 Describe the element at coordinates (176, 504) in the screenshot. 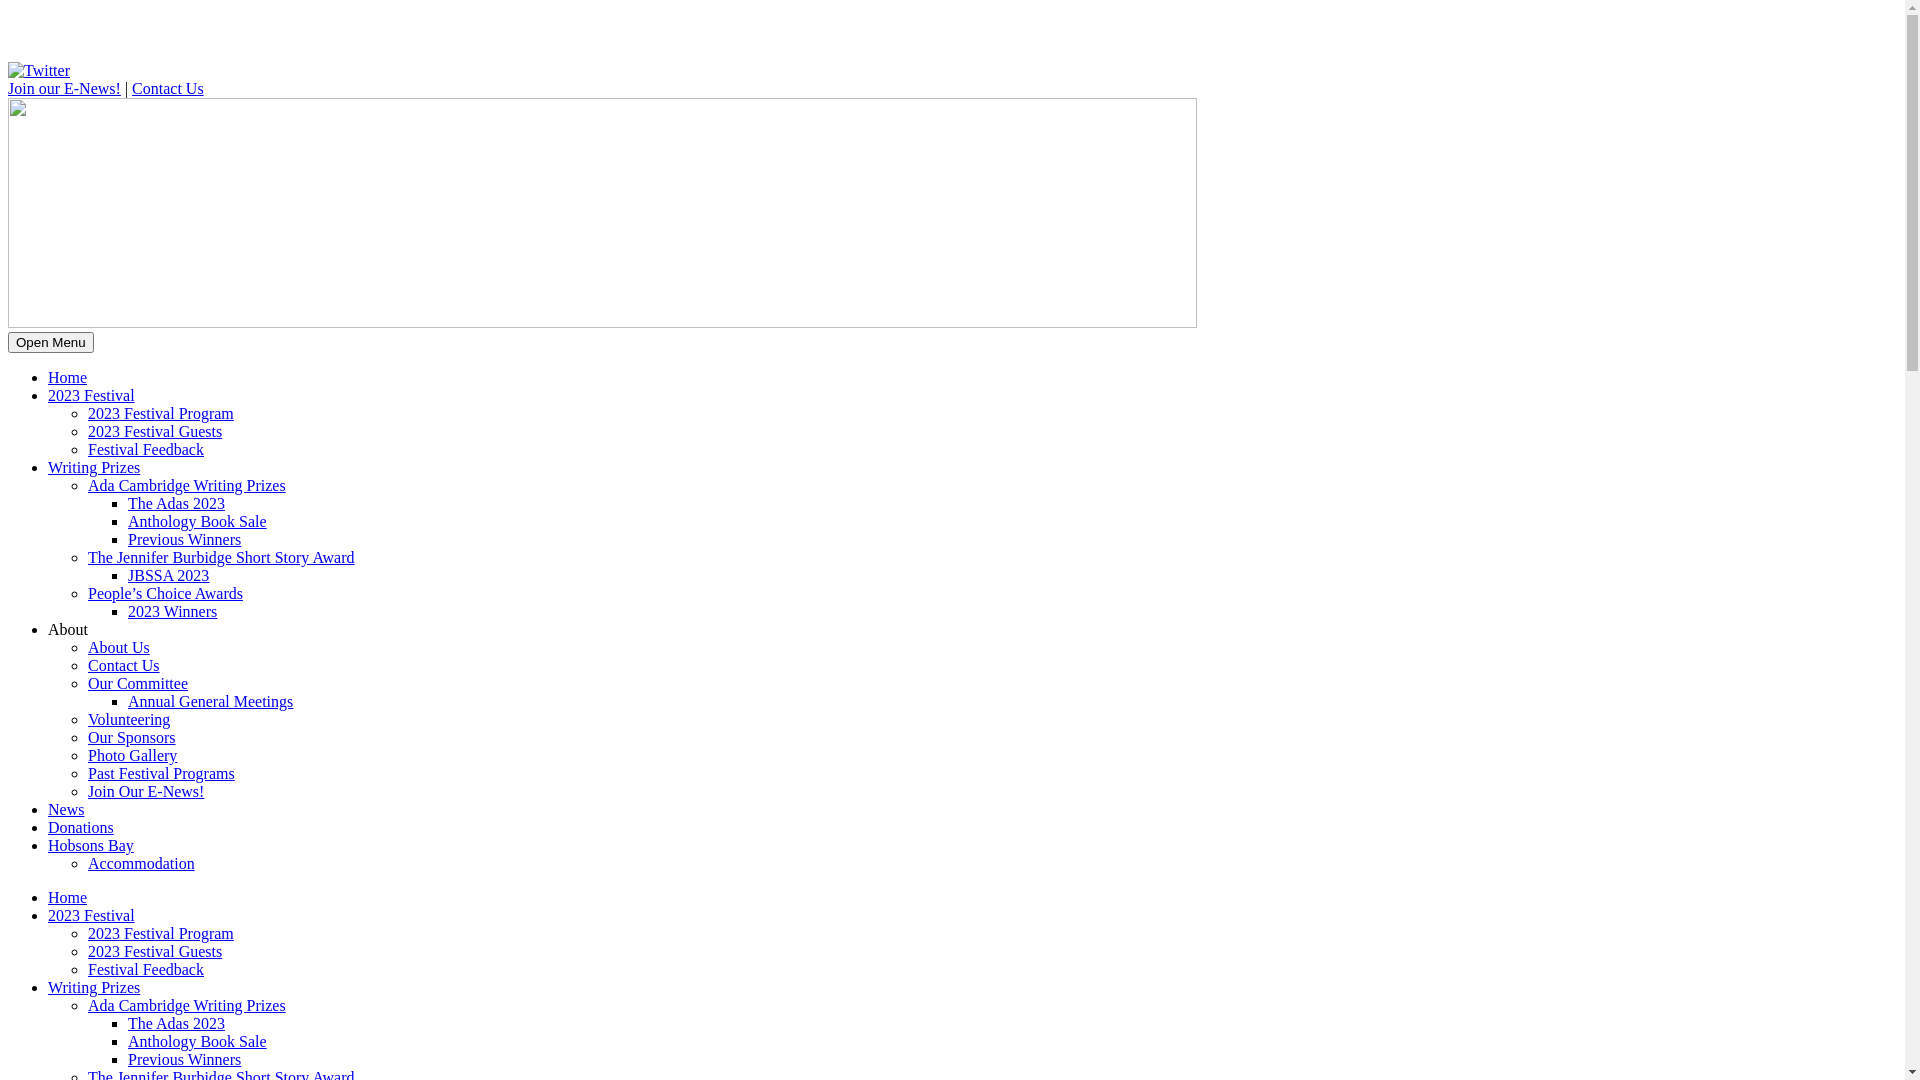

I see `The Adas 2023` at that location.